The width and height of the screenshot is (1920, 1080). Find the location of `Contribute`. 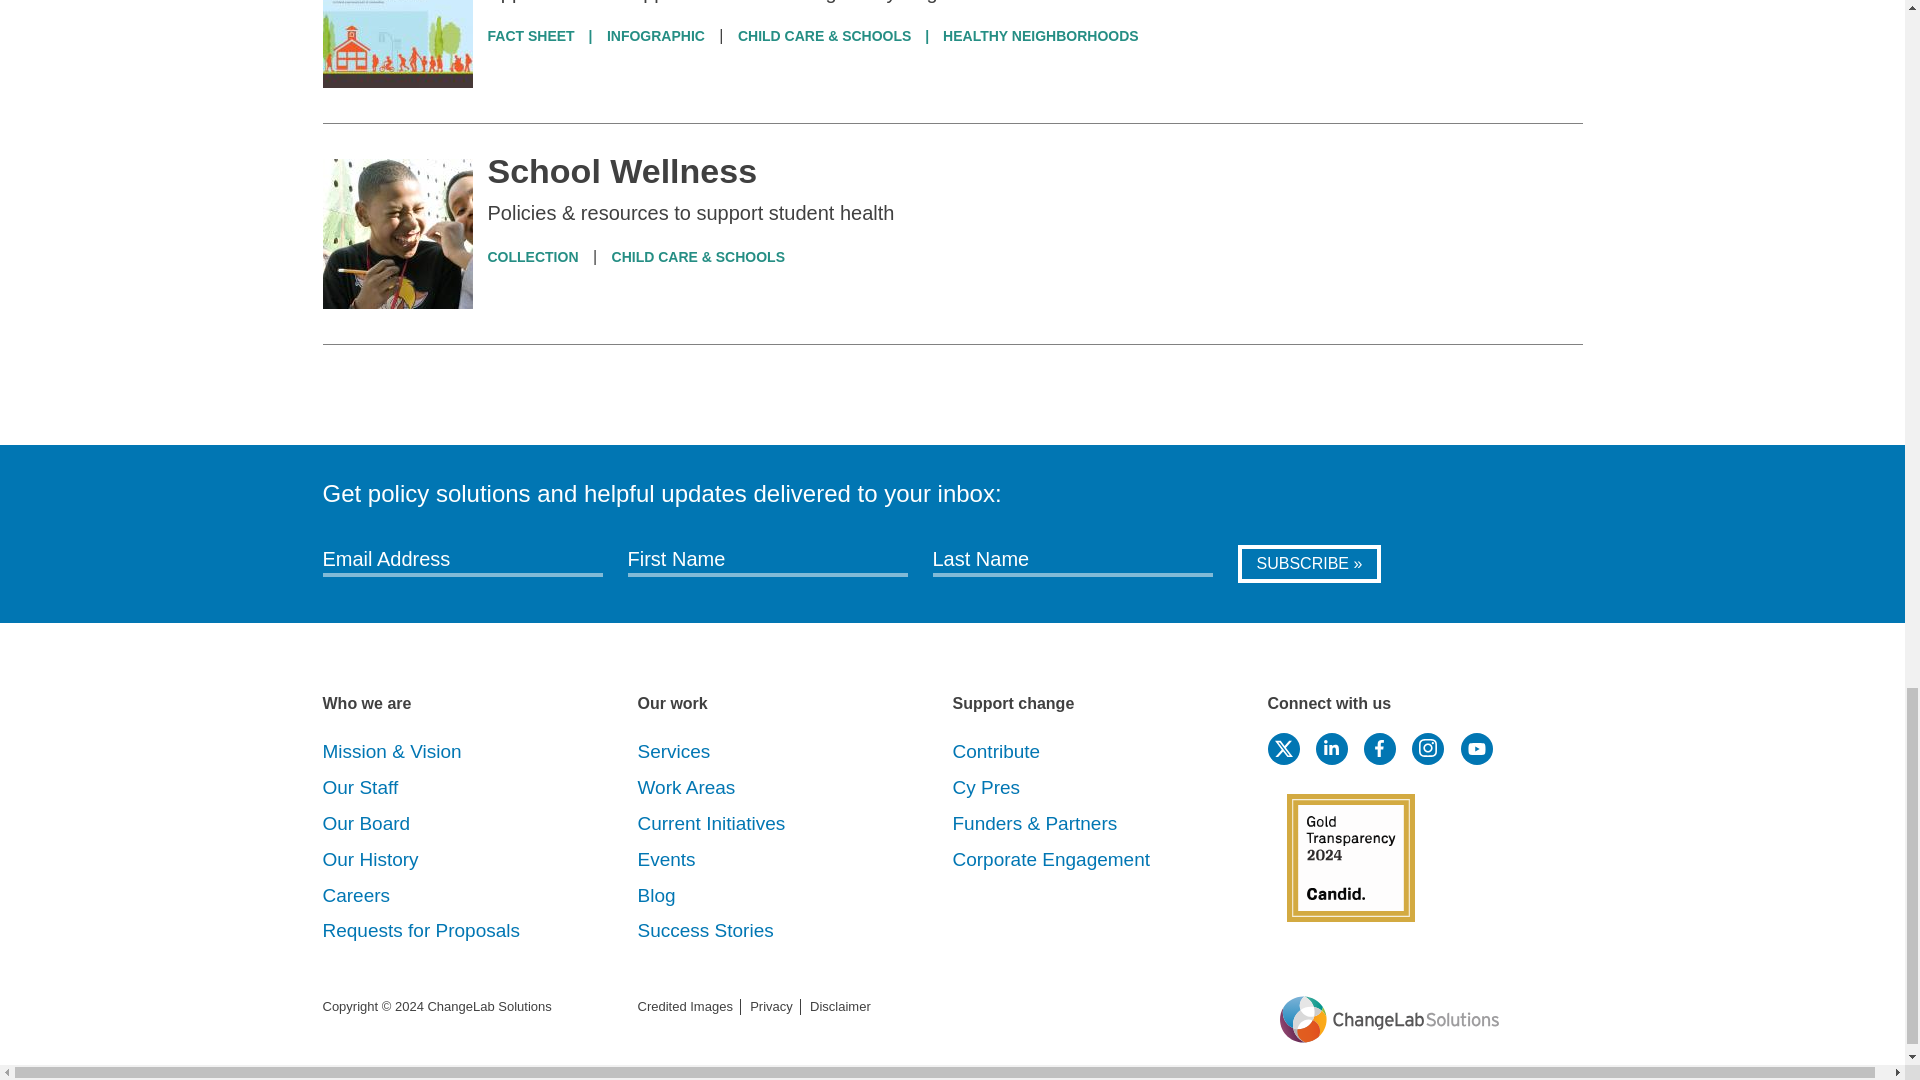

Contribute is located at coordinates (996, 751).